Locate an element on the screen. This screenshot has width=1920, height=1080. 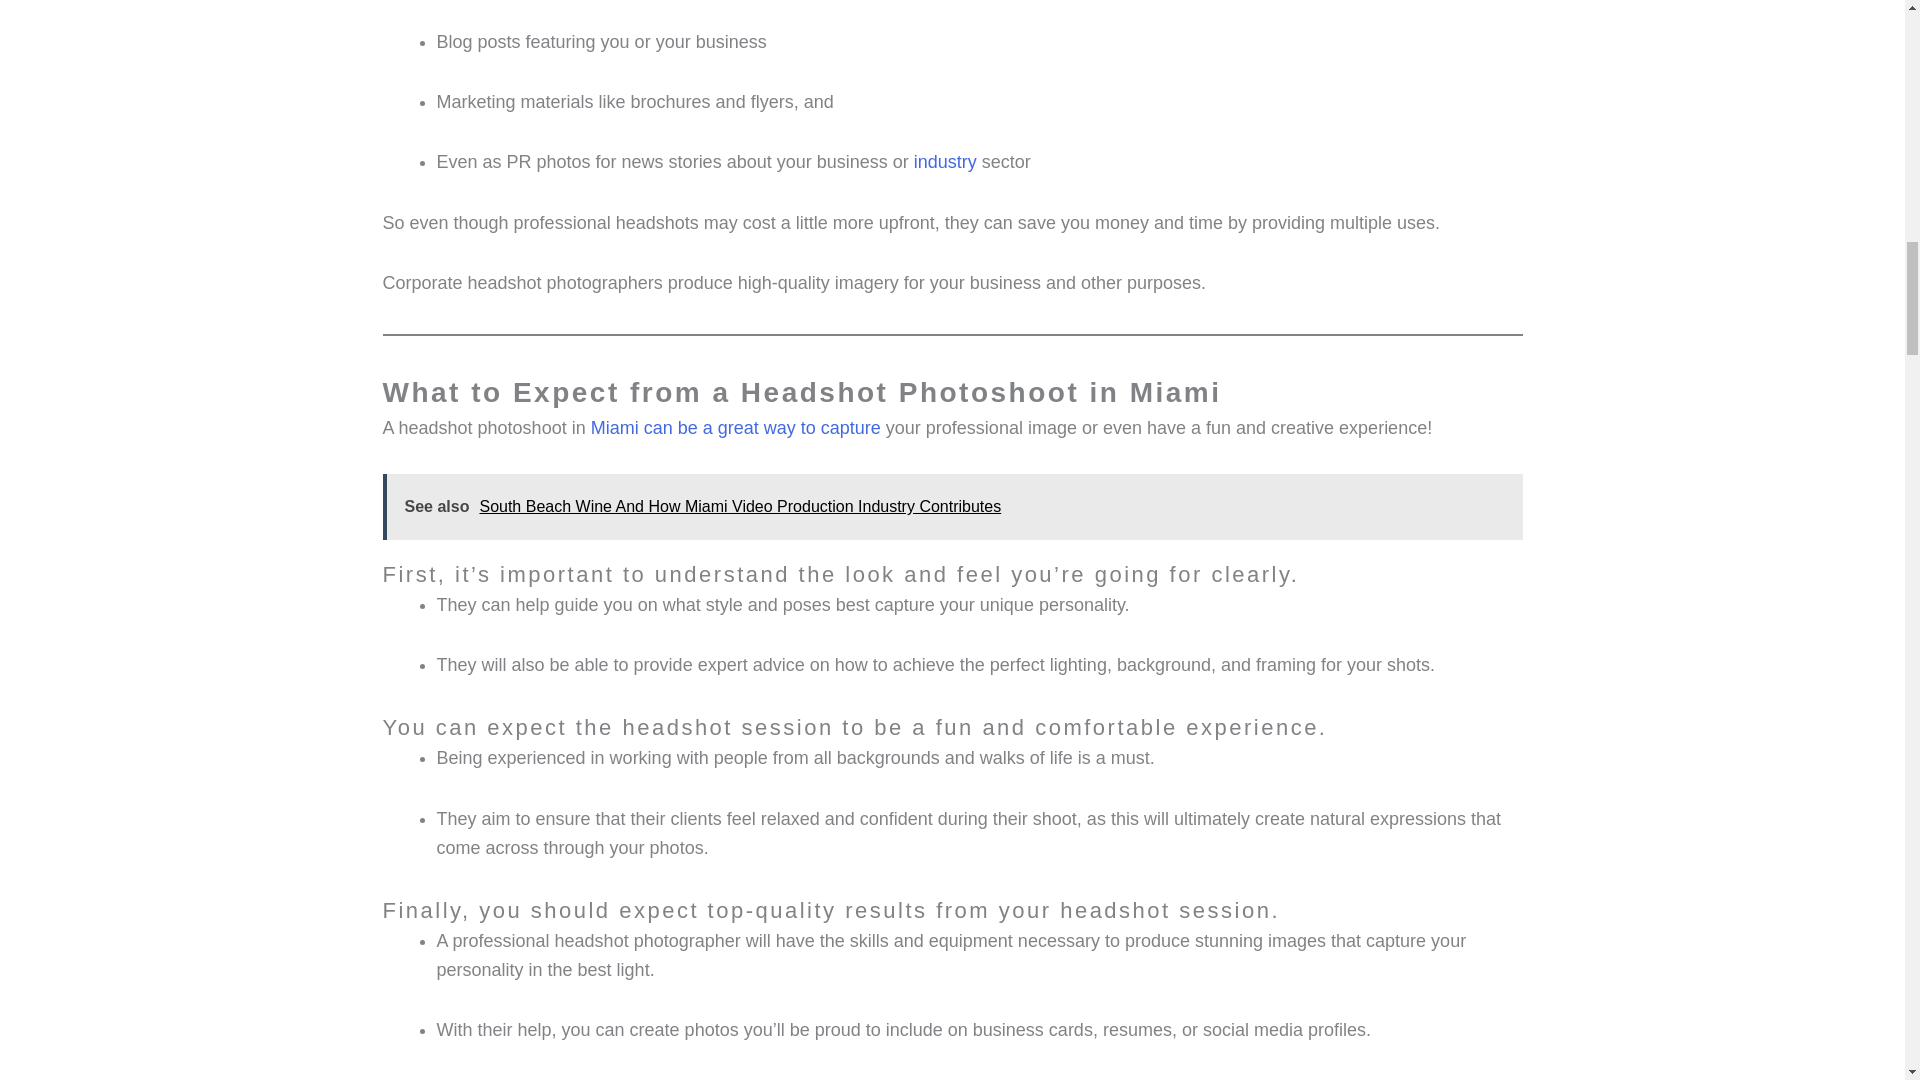
industry is located at coordinates (945, 162).